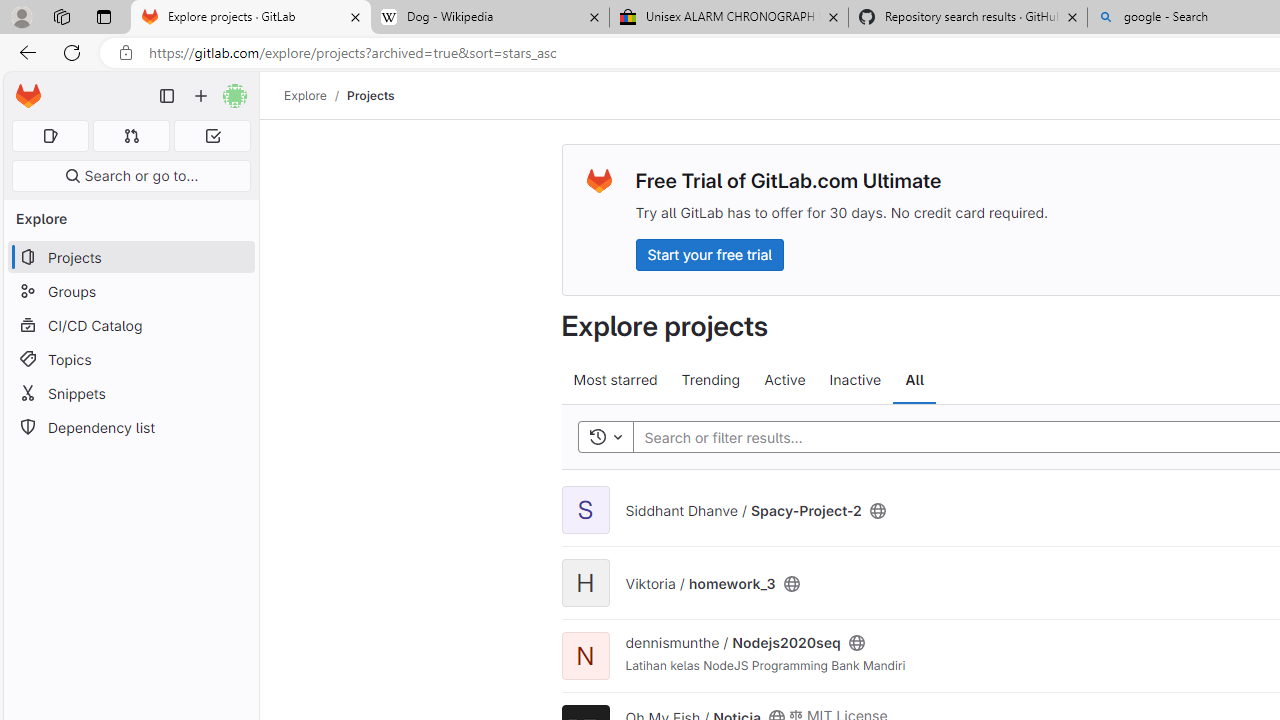 Image resolution: width=1280 pixels, height=720 pixels. What do you see at coordinates (130, 428) in the screenshot?
I see `Dependency list` at bounding box center [130, 428].